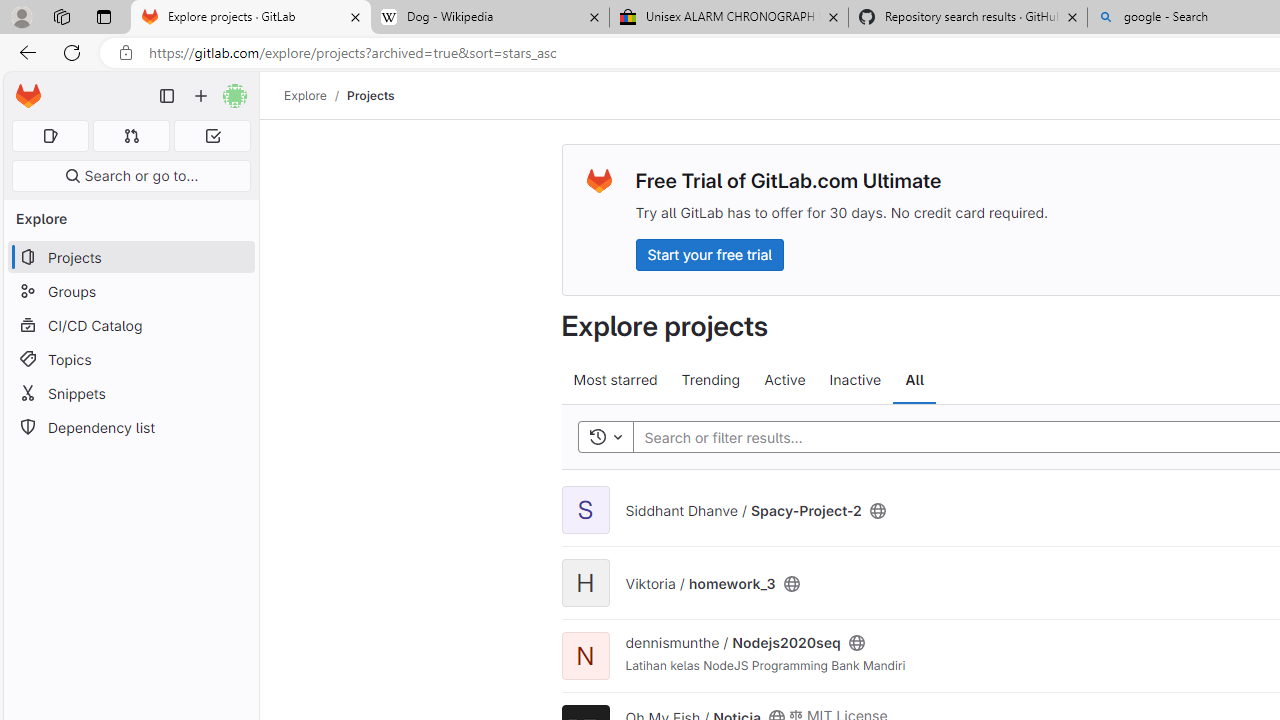 Image resolution: width=1280 pixels, height=720 pixels. What do you see at coordinates (130, 428) in the screenshot?
I see `Dependency list` at bounding box center [130, 428].